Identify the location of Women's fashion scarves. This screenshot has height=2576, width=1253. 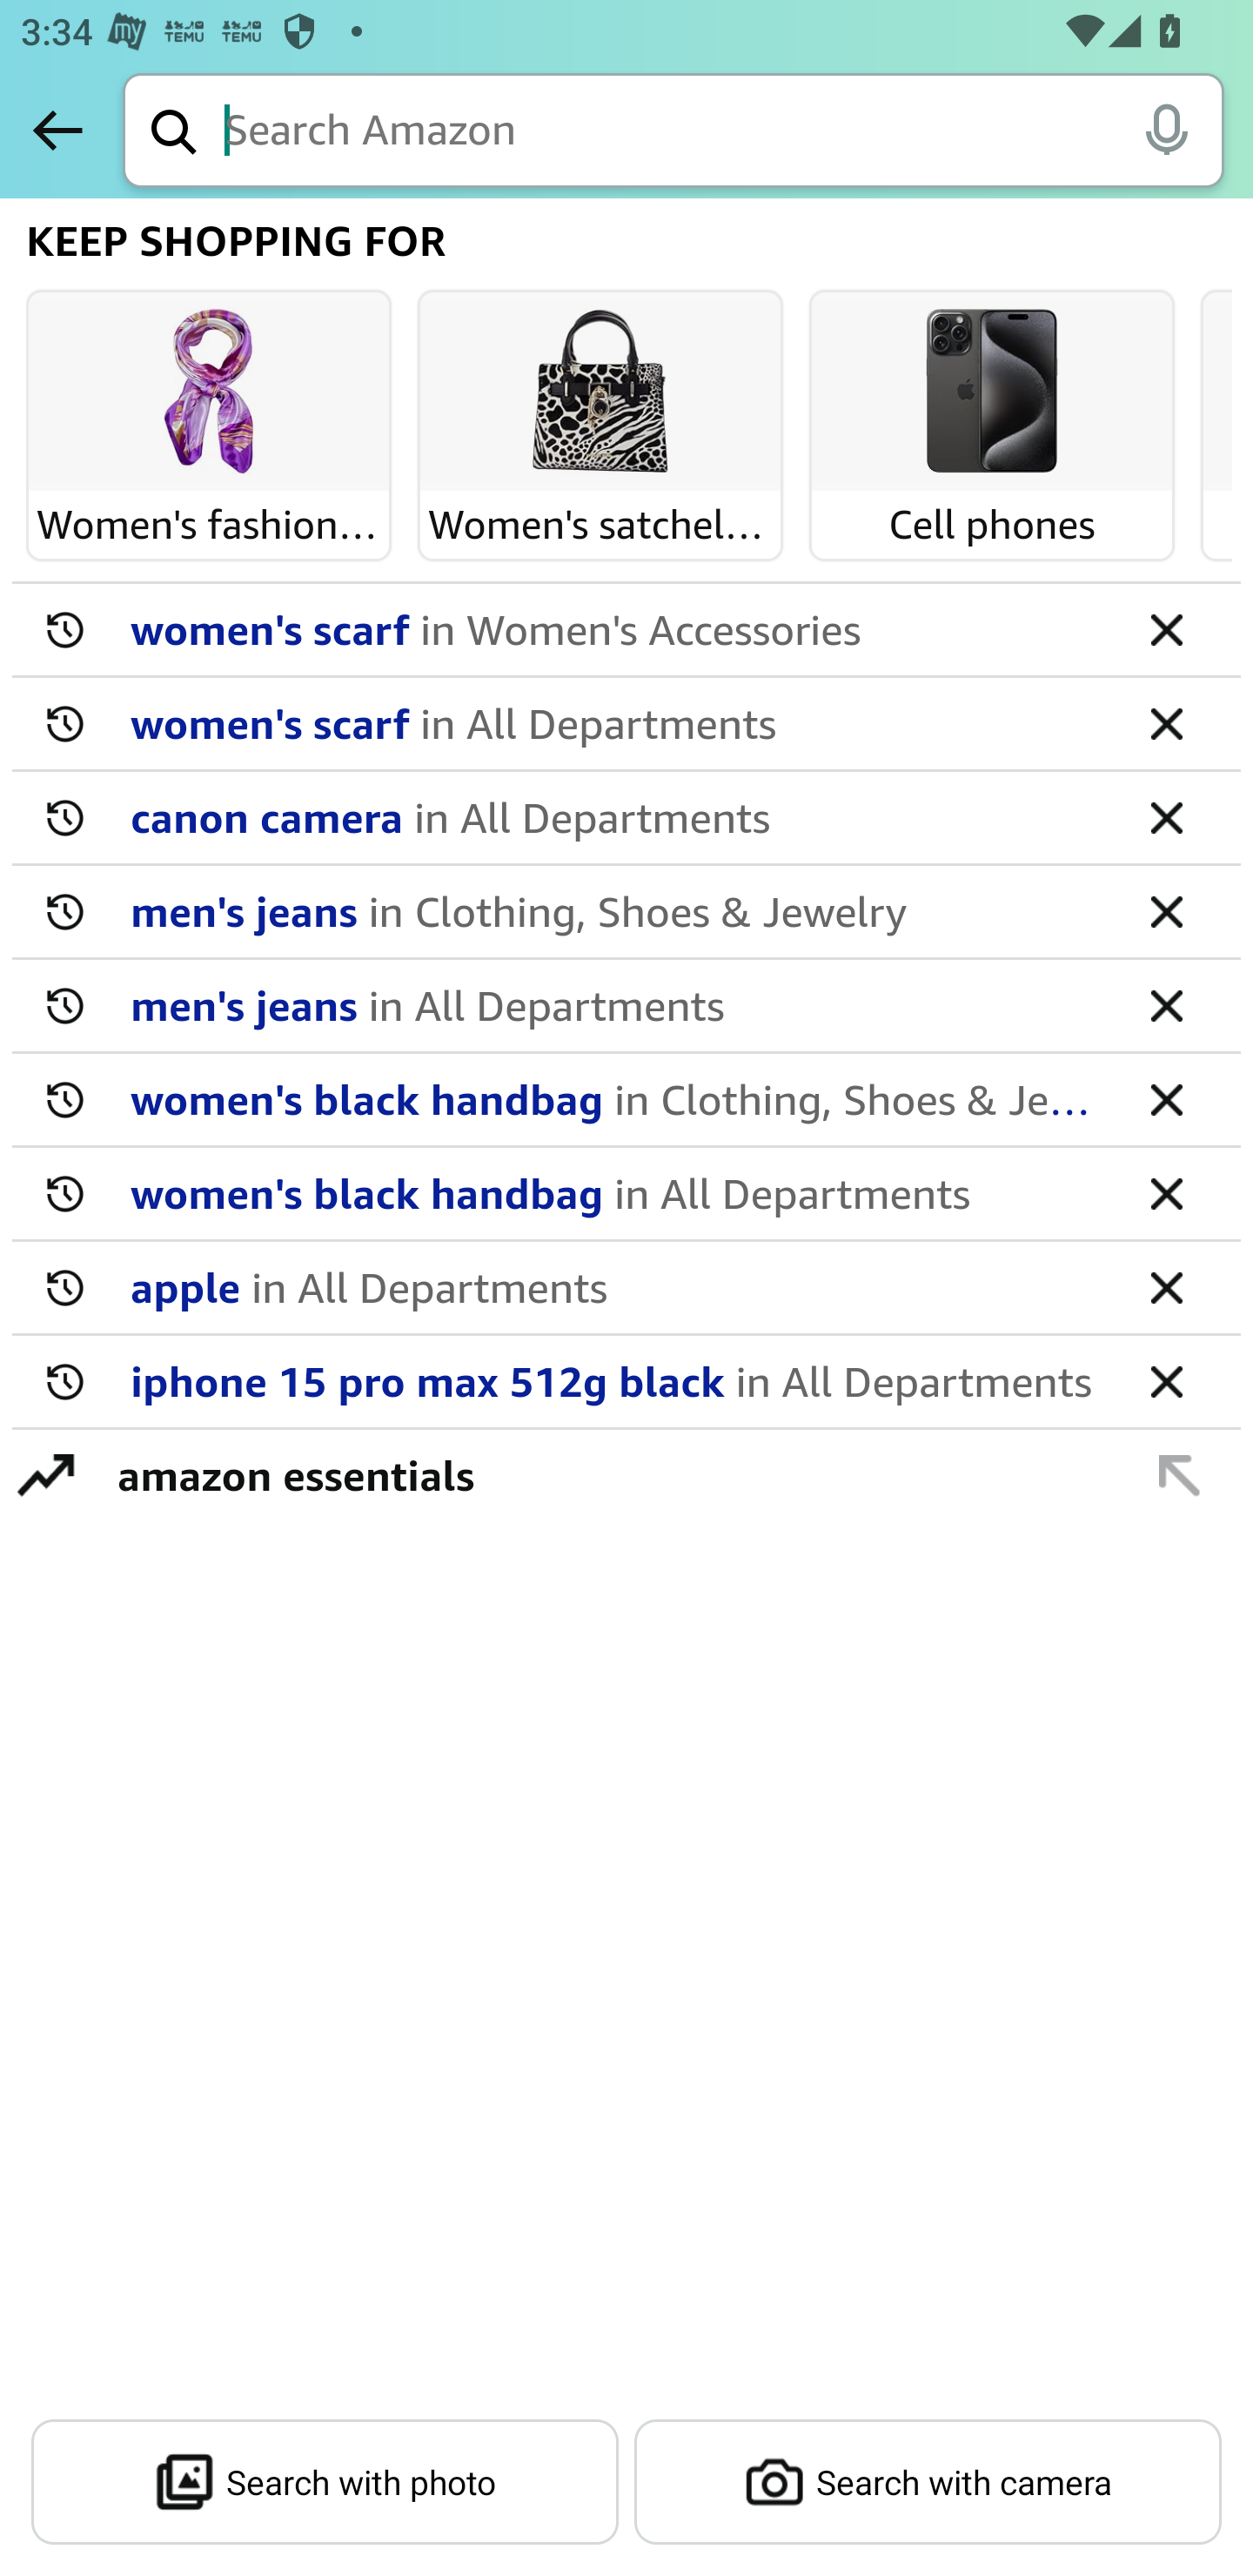
(209, 392).